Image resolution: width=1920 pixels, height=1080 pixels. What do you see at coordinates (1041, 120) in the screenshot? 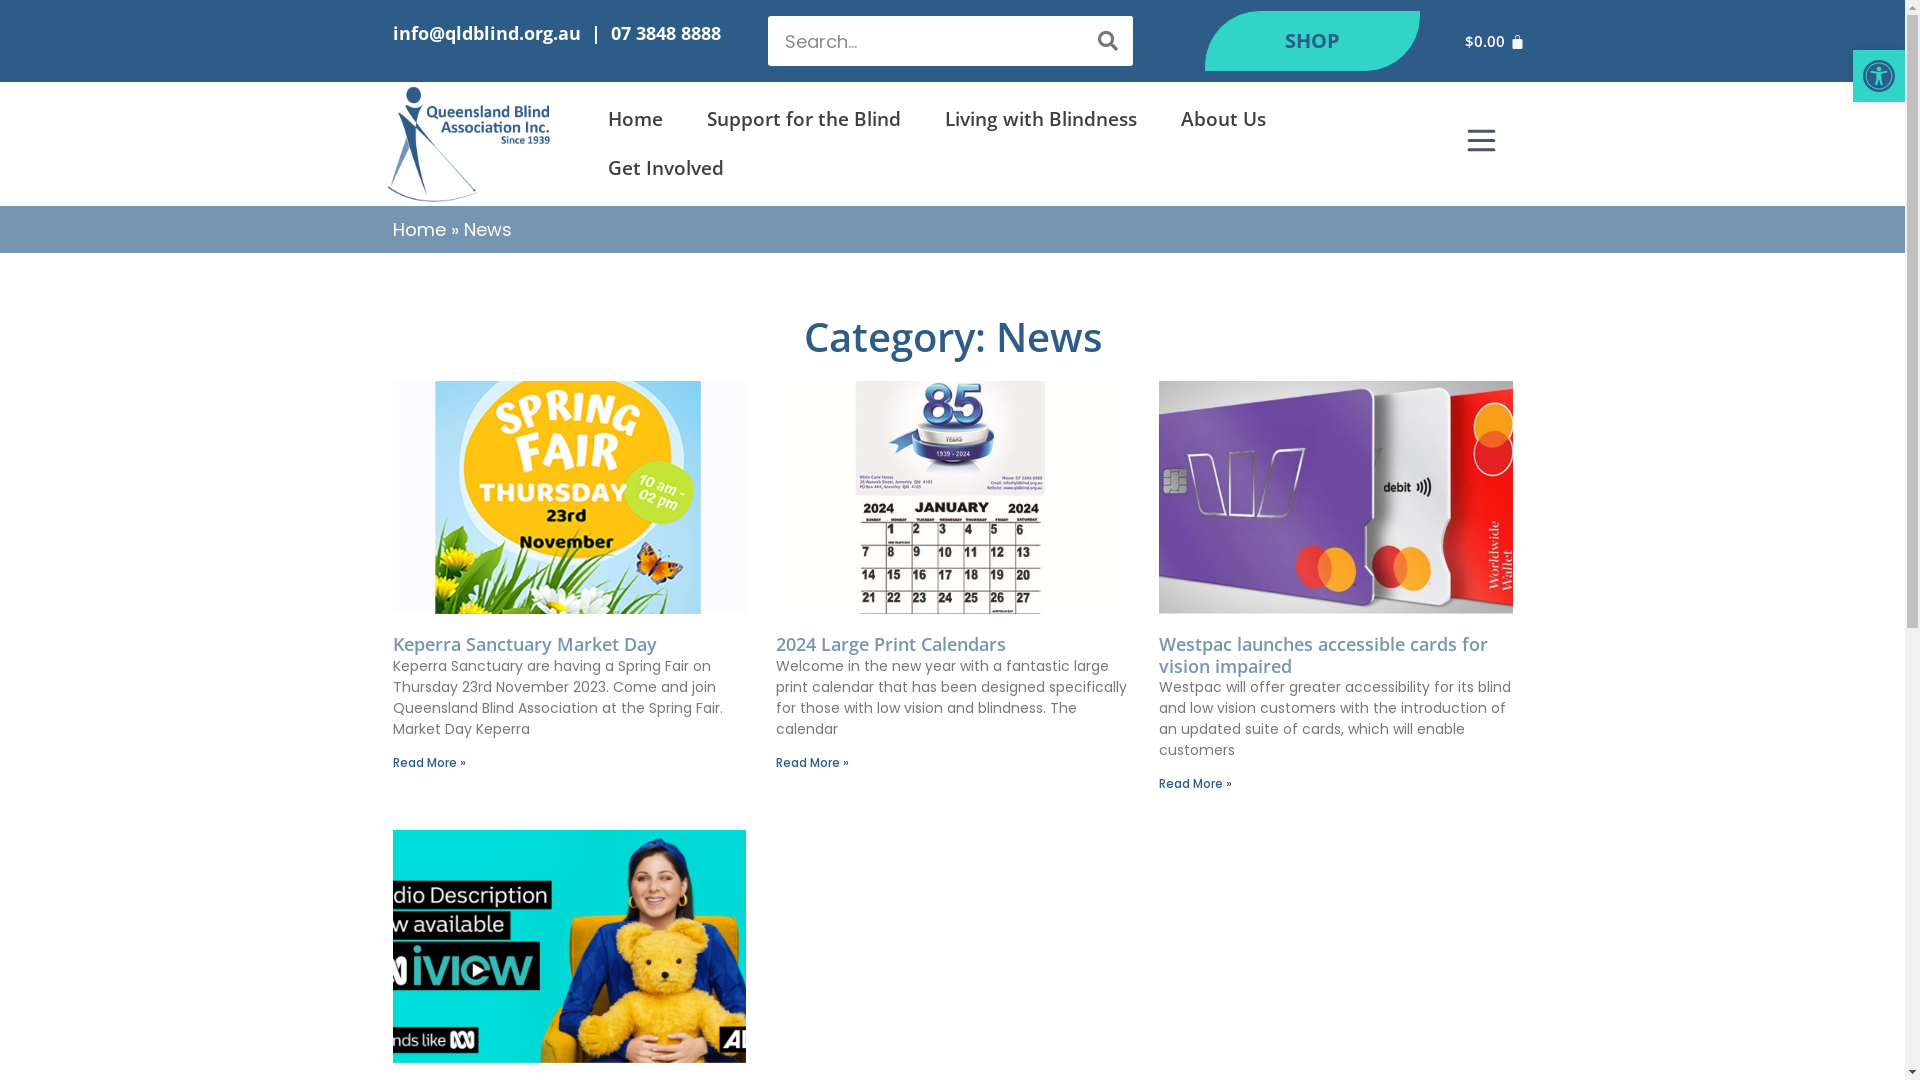
I see `Living with Blindness` at bounding box center [1041, 120].